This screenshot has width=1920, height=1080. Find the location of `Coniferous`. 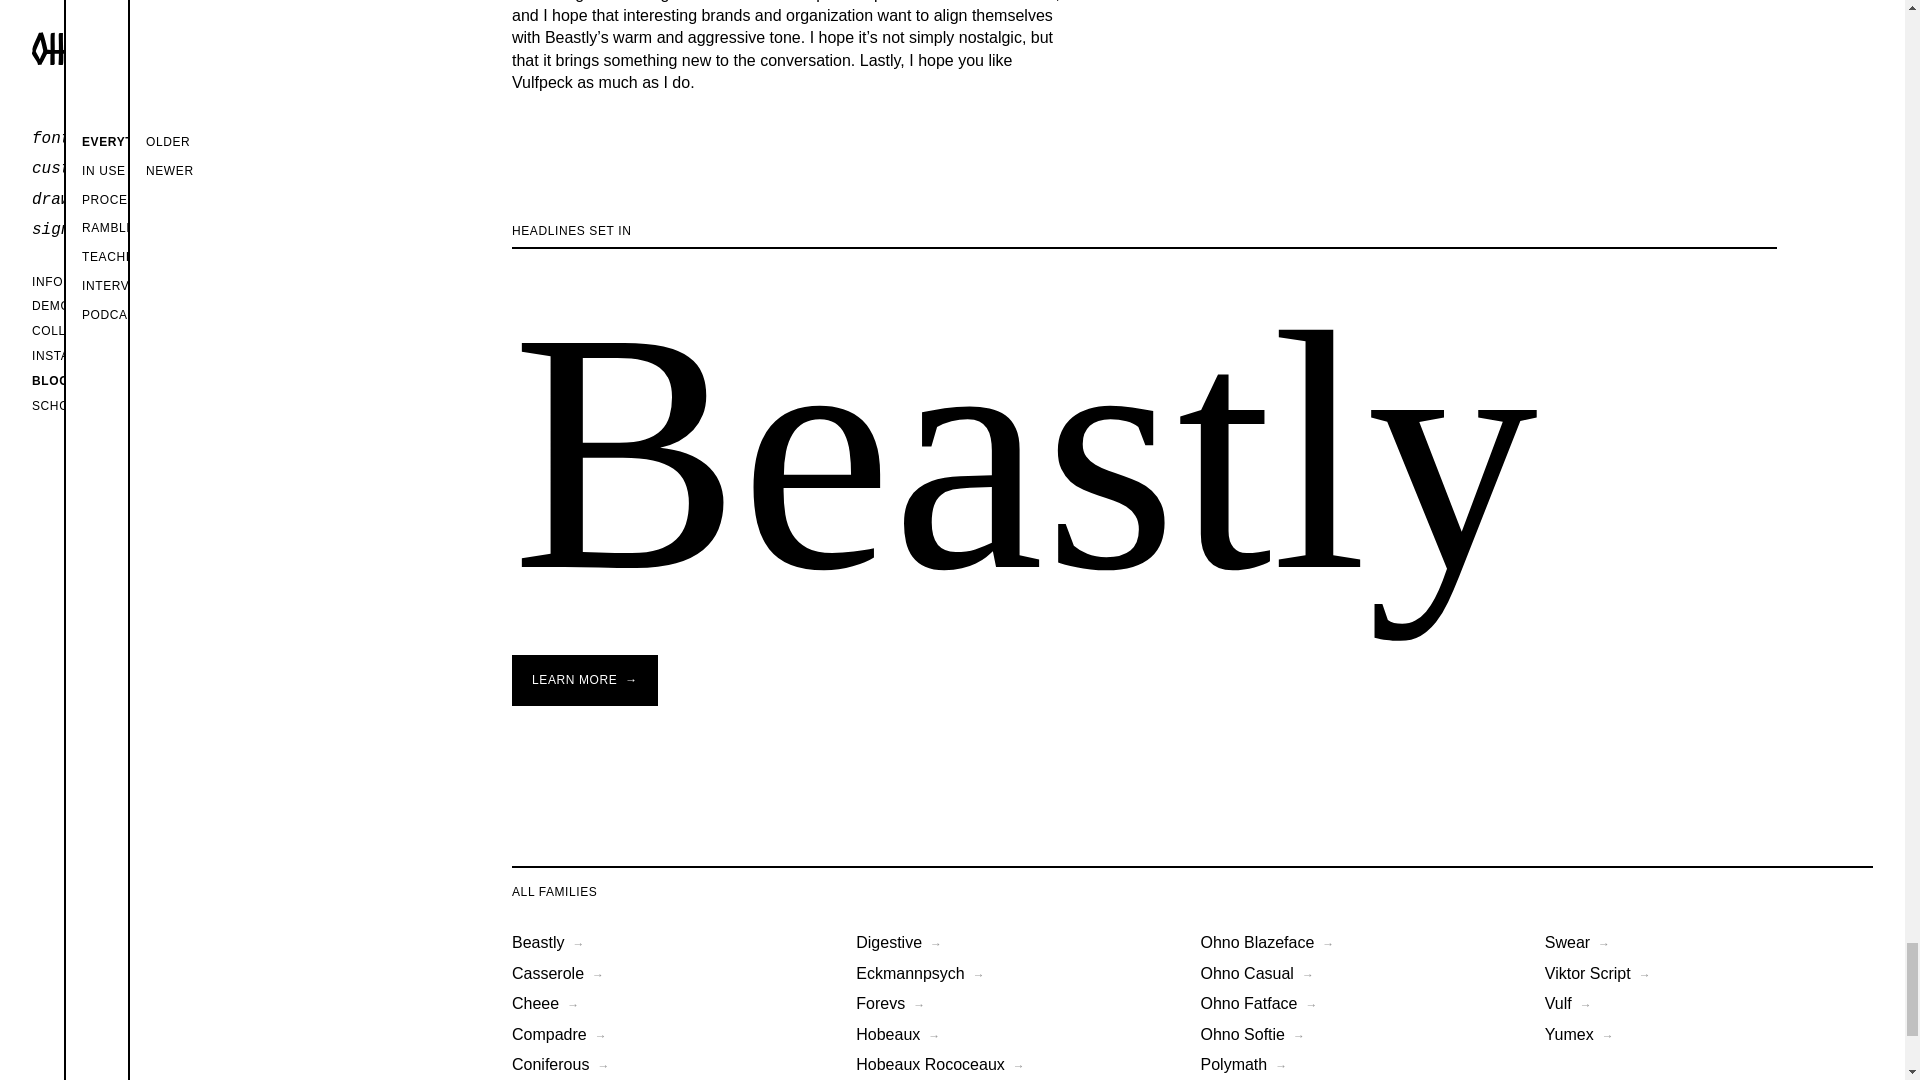

Coniferous is located at coordinates (546, 1002).